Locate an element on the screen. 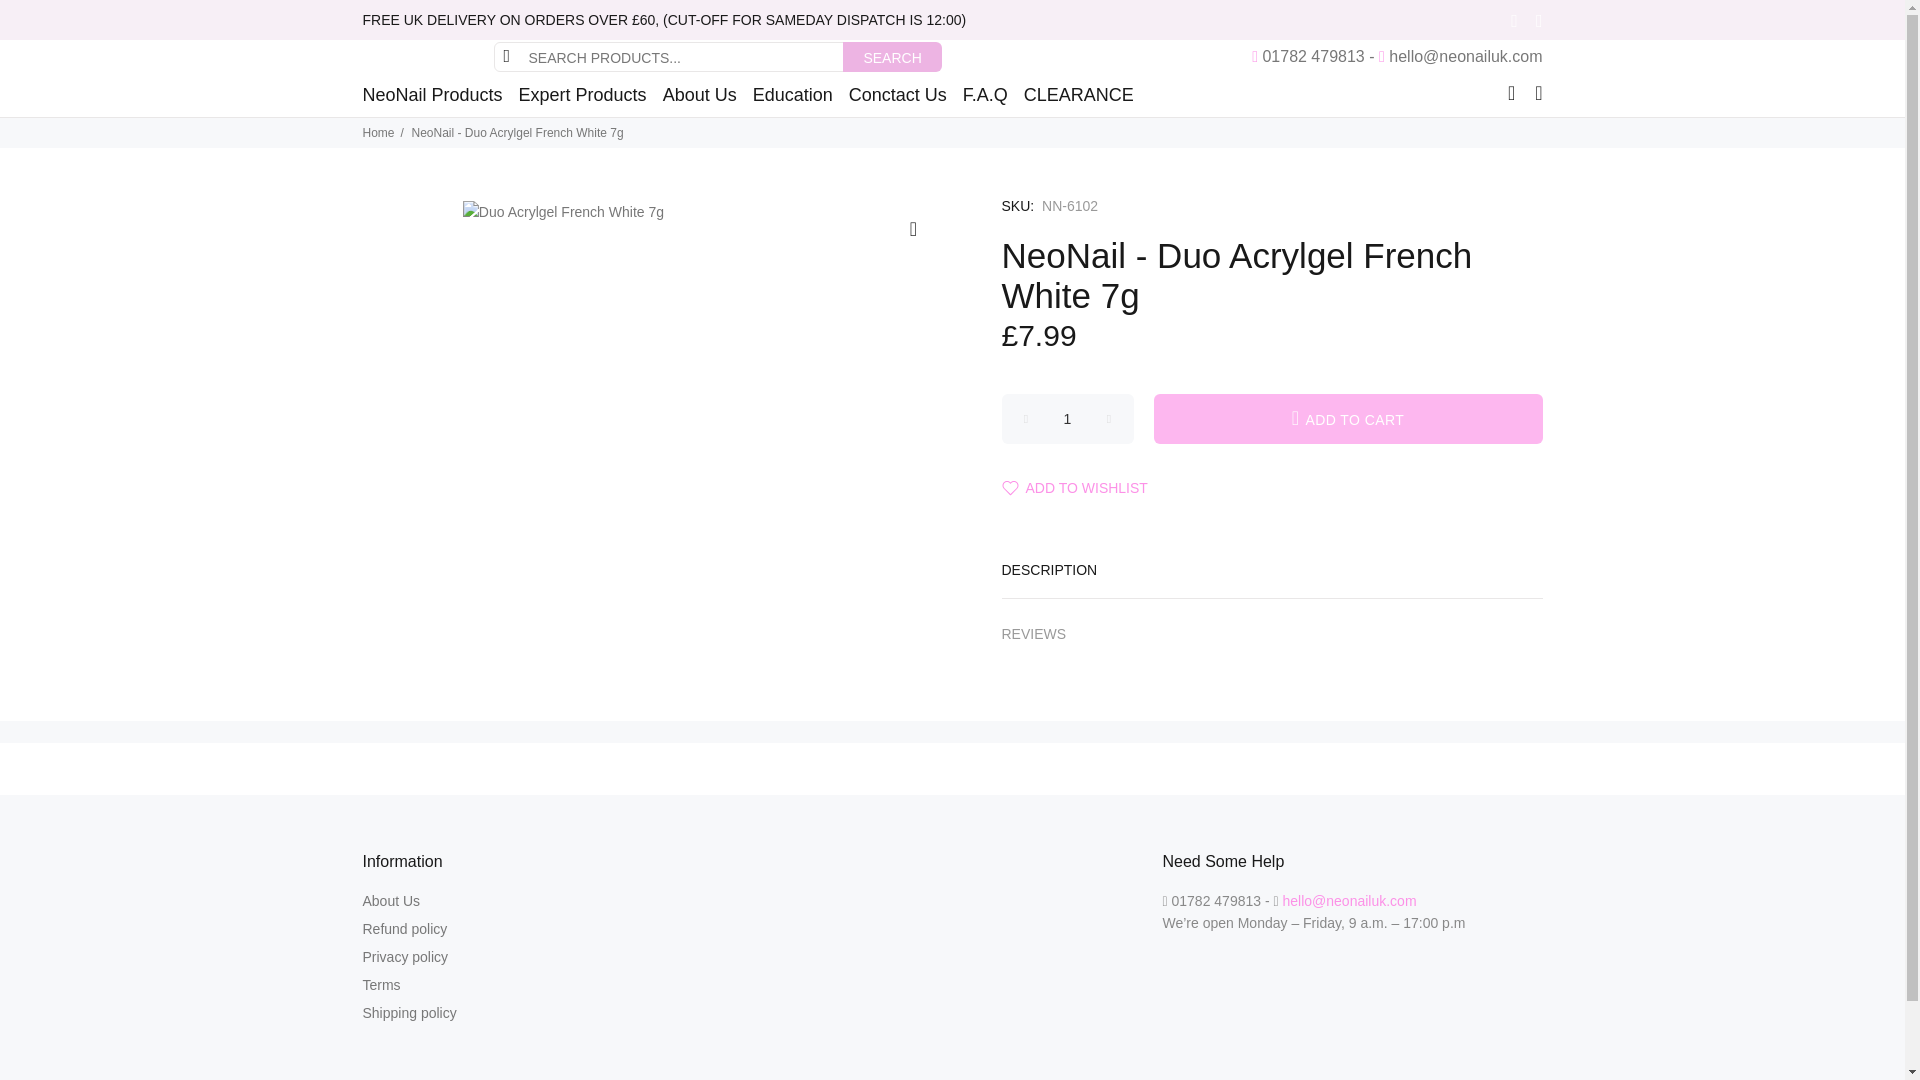 The height and width of the screenshot is (1080, 1920). About Us is located at coordinates (699, 94).